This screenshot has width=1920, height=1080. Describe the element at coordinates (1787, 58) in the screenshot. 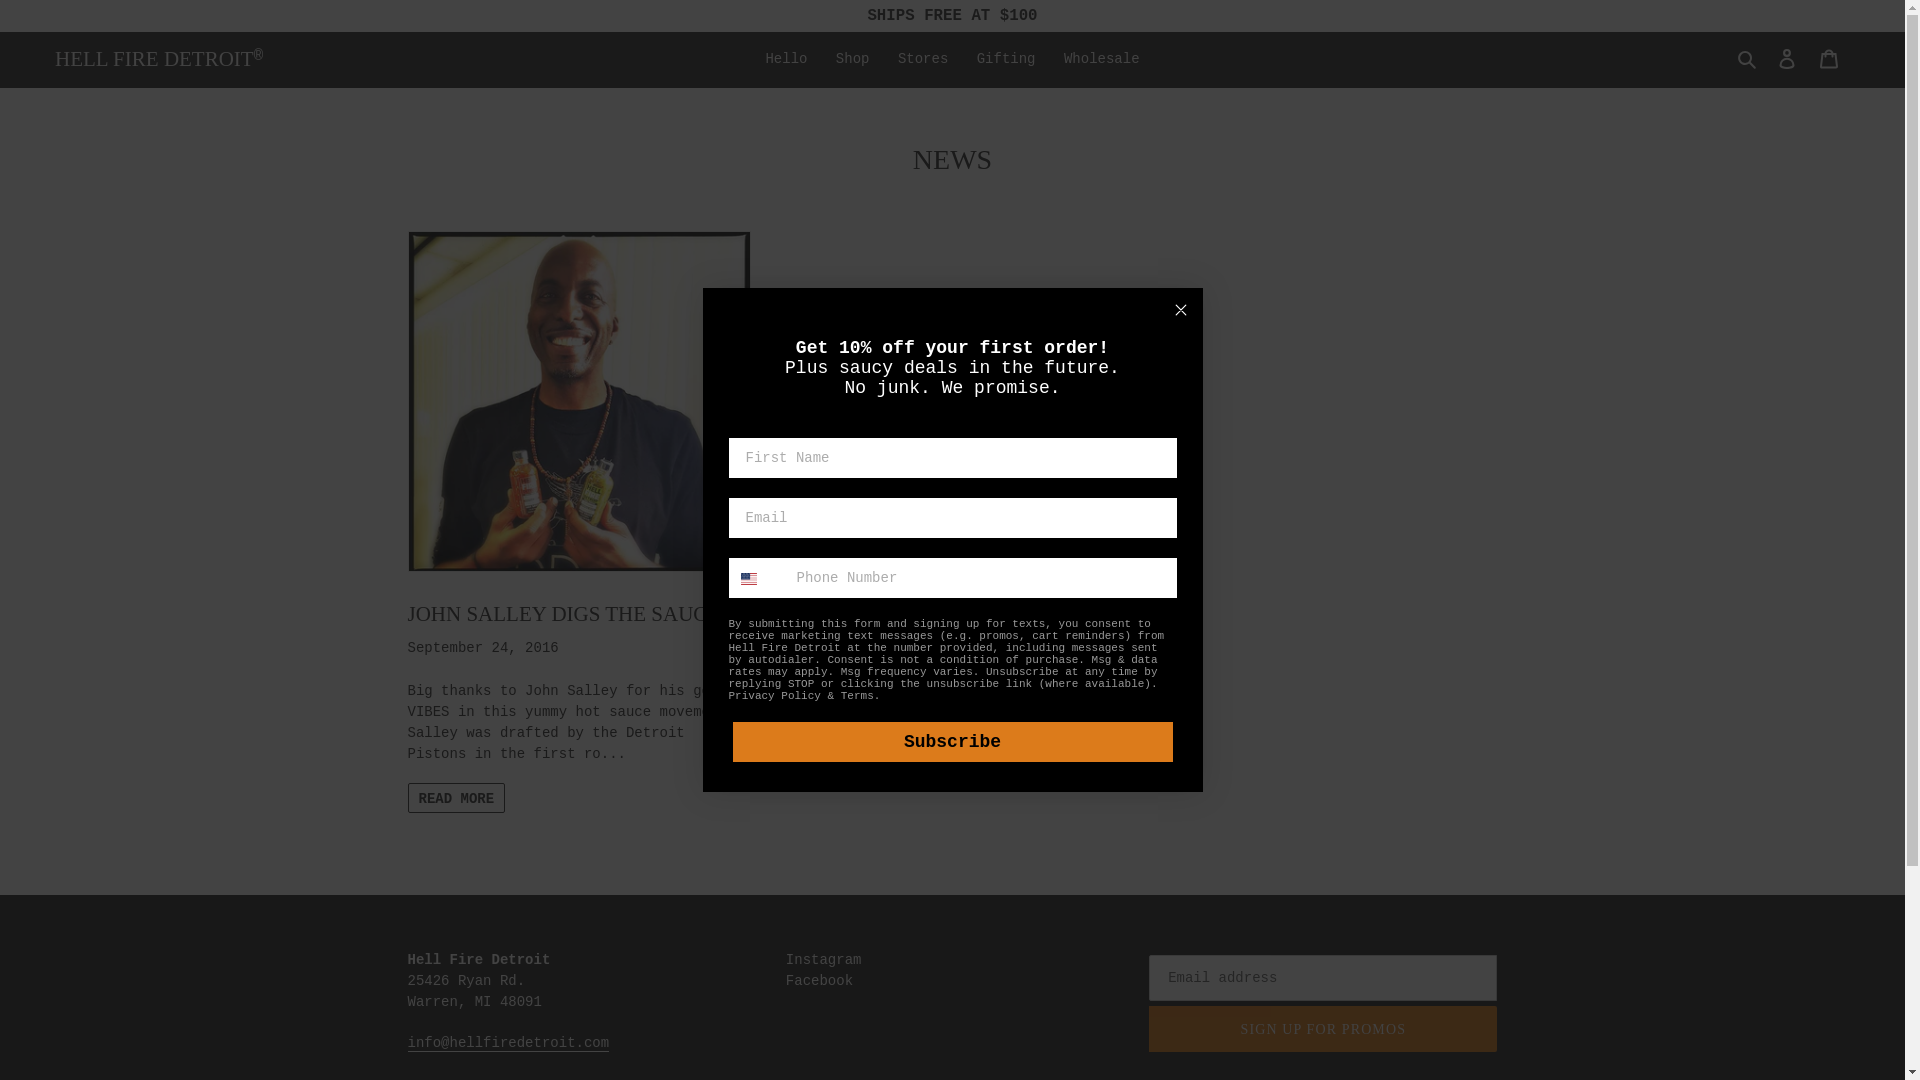

I see `Log in` at that location.